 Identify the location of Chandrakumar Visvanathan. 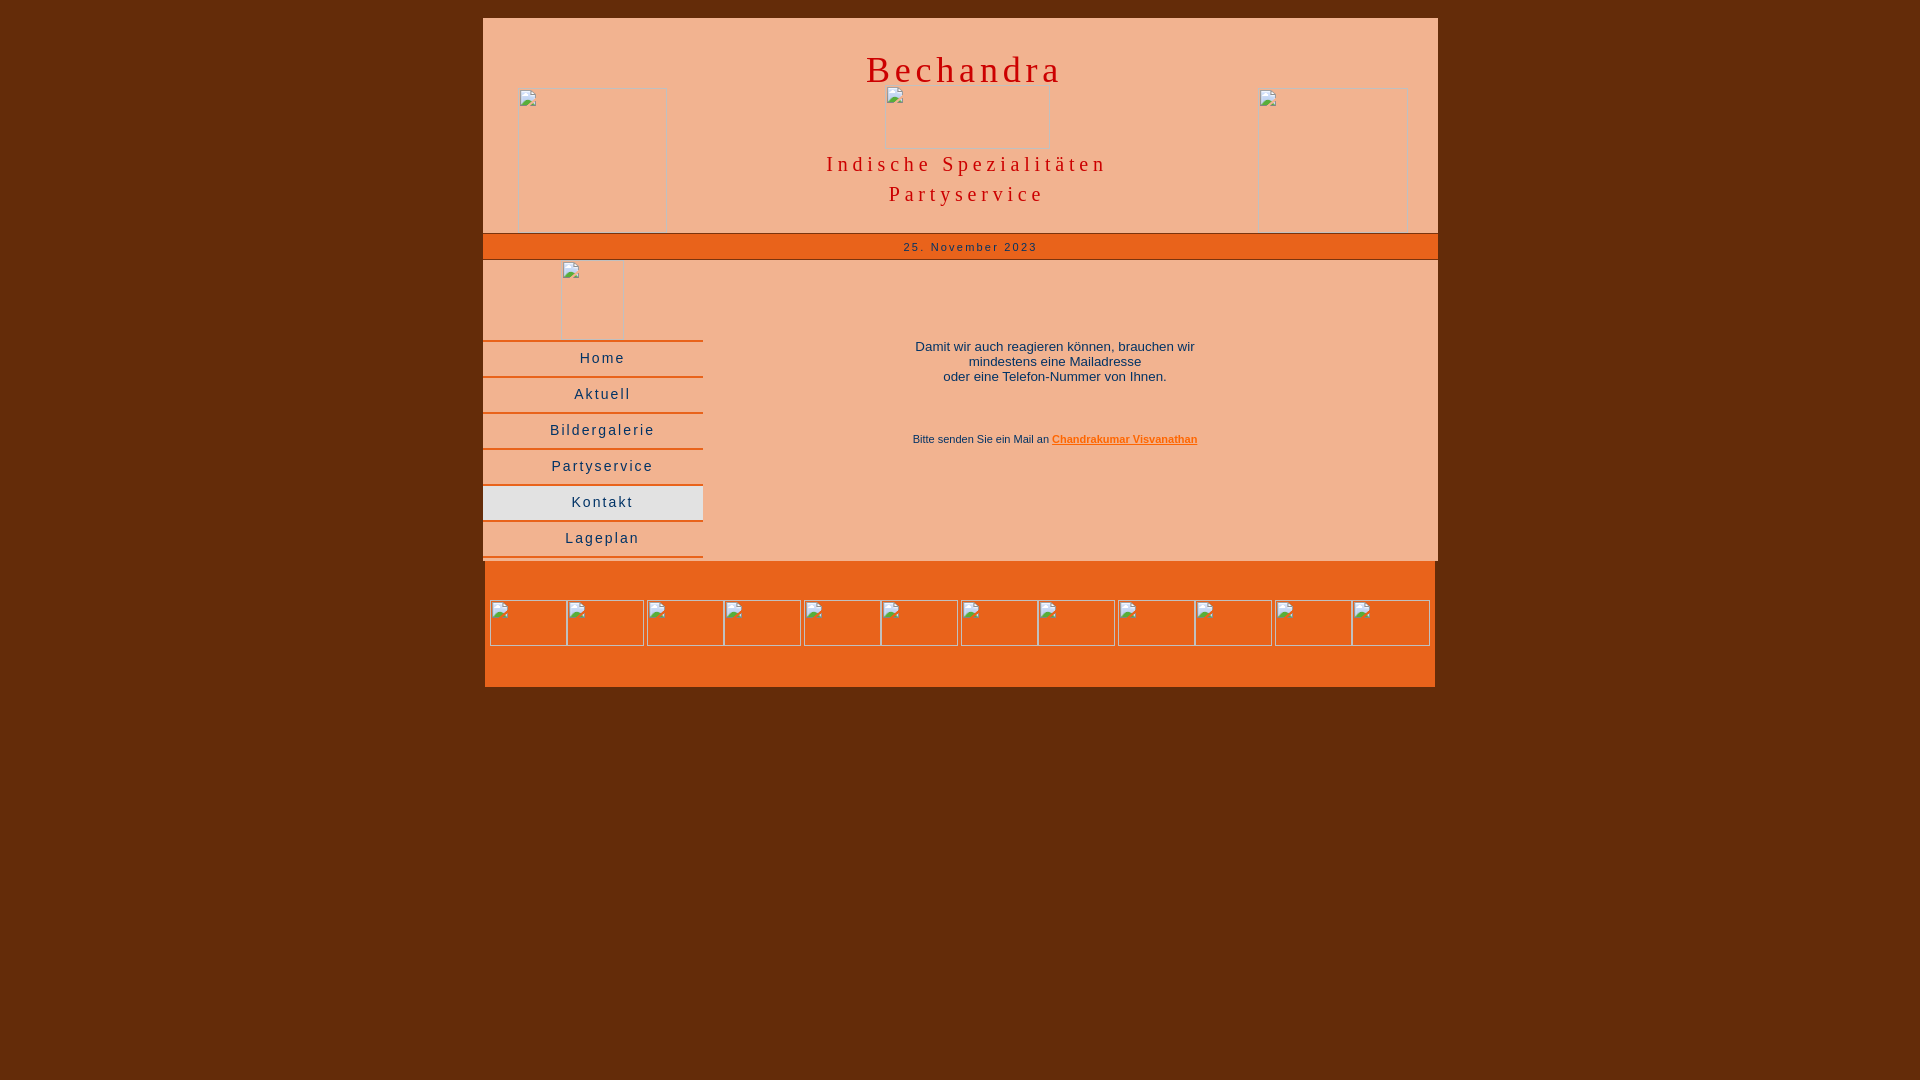
(1124, 439).